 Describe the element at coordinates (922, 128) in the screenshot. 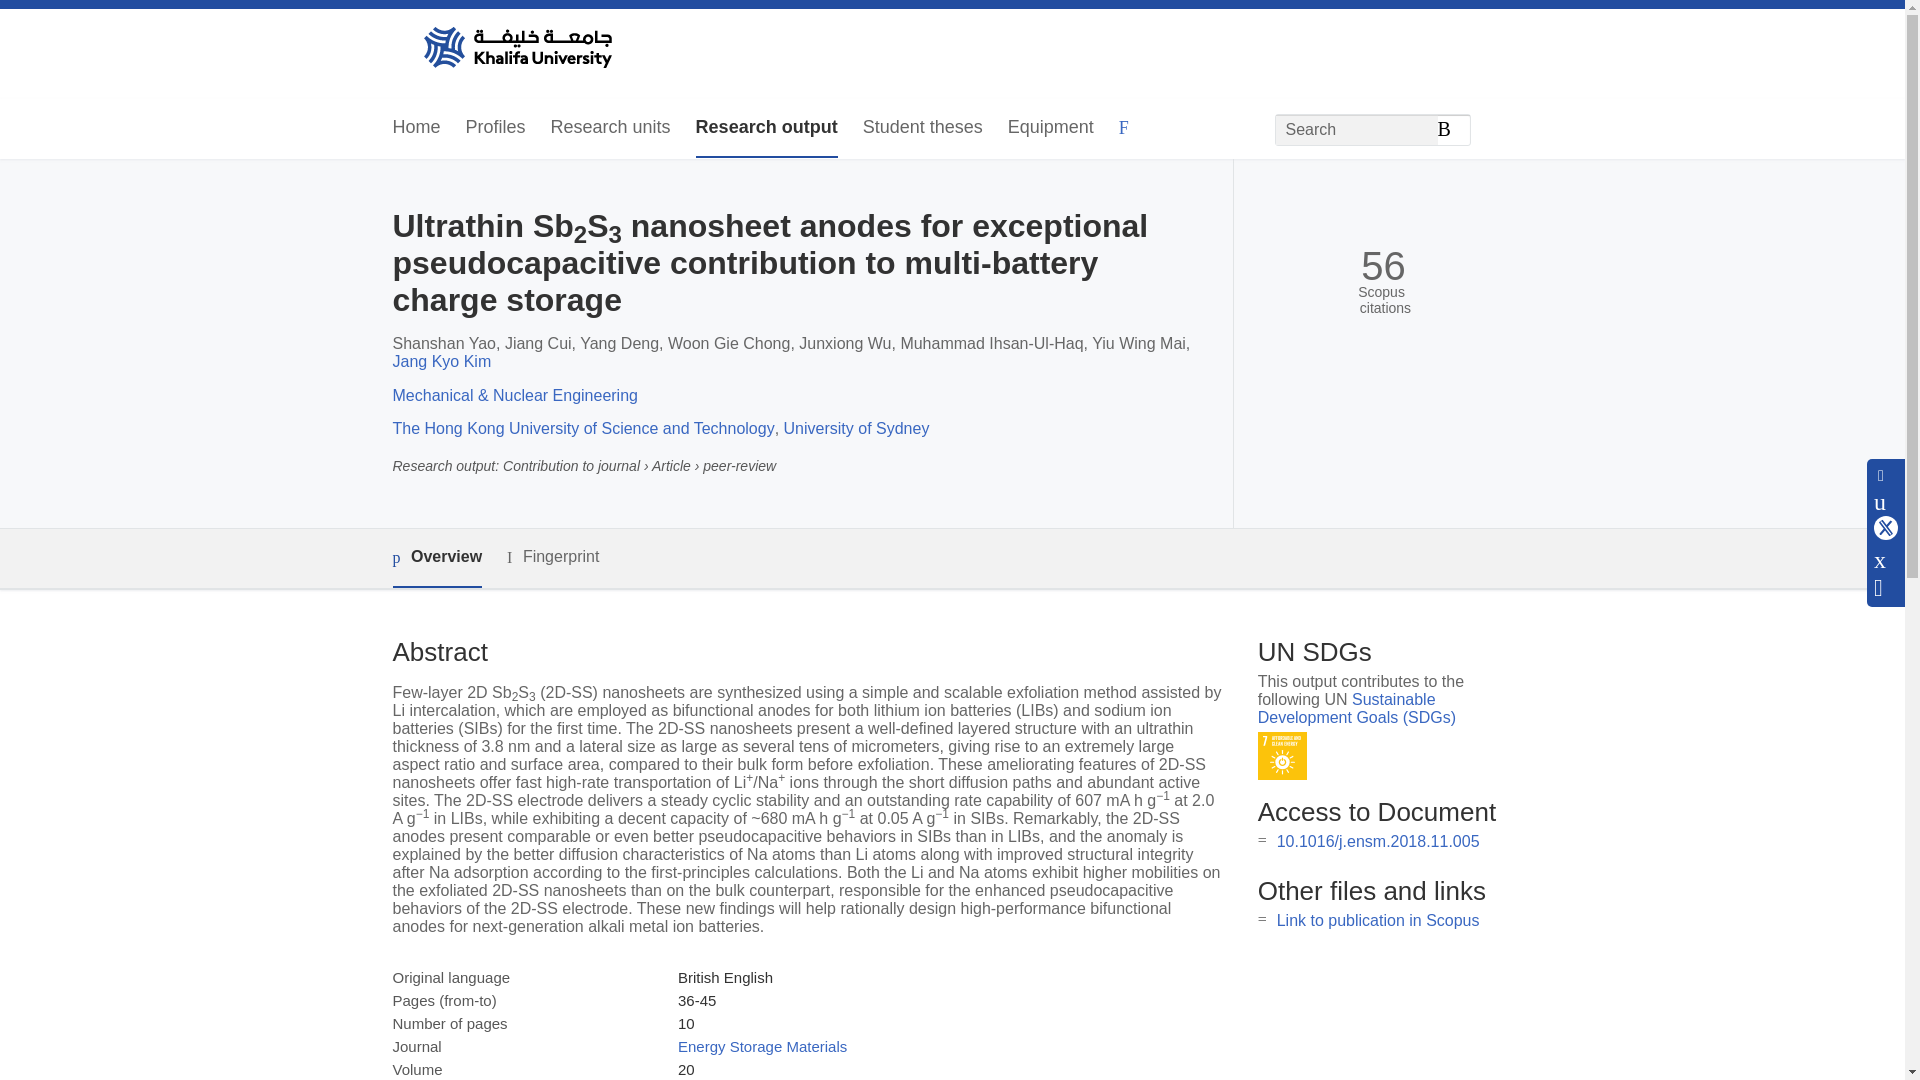

I see `Student theses` at that location.